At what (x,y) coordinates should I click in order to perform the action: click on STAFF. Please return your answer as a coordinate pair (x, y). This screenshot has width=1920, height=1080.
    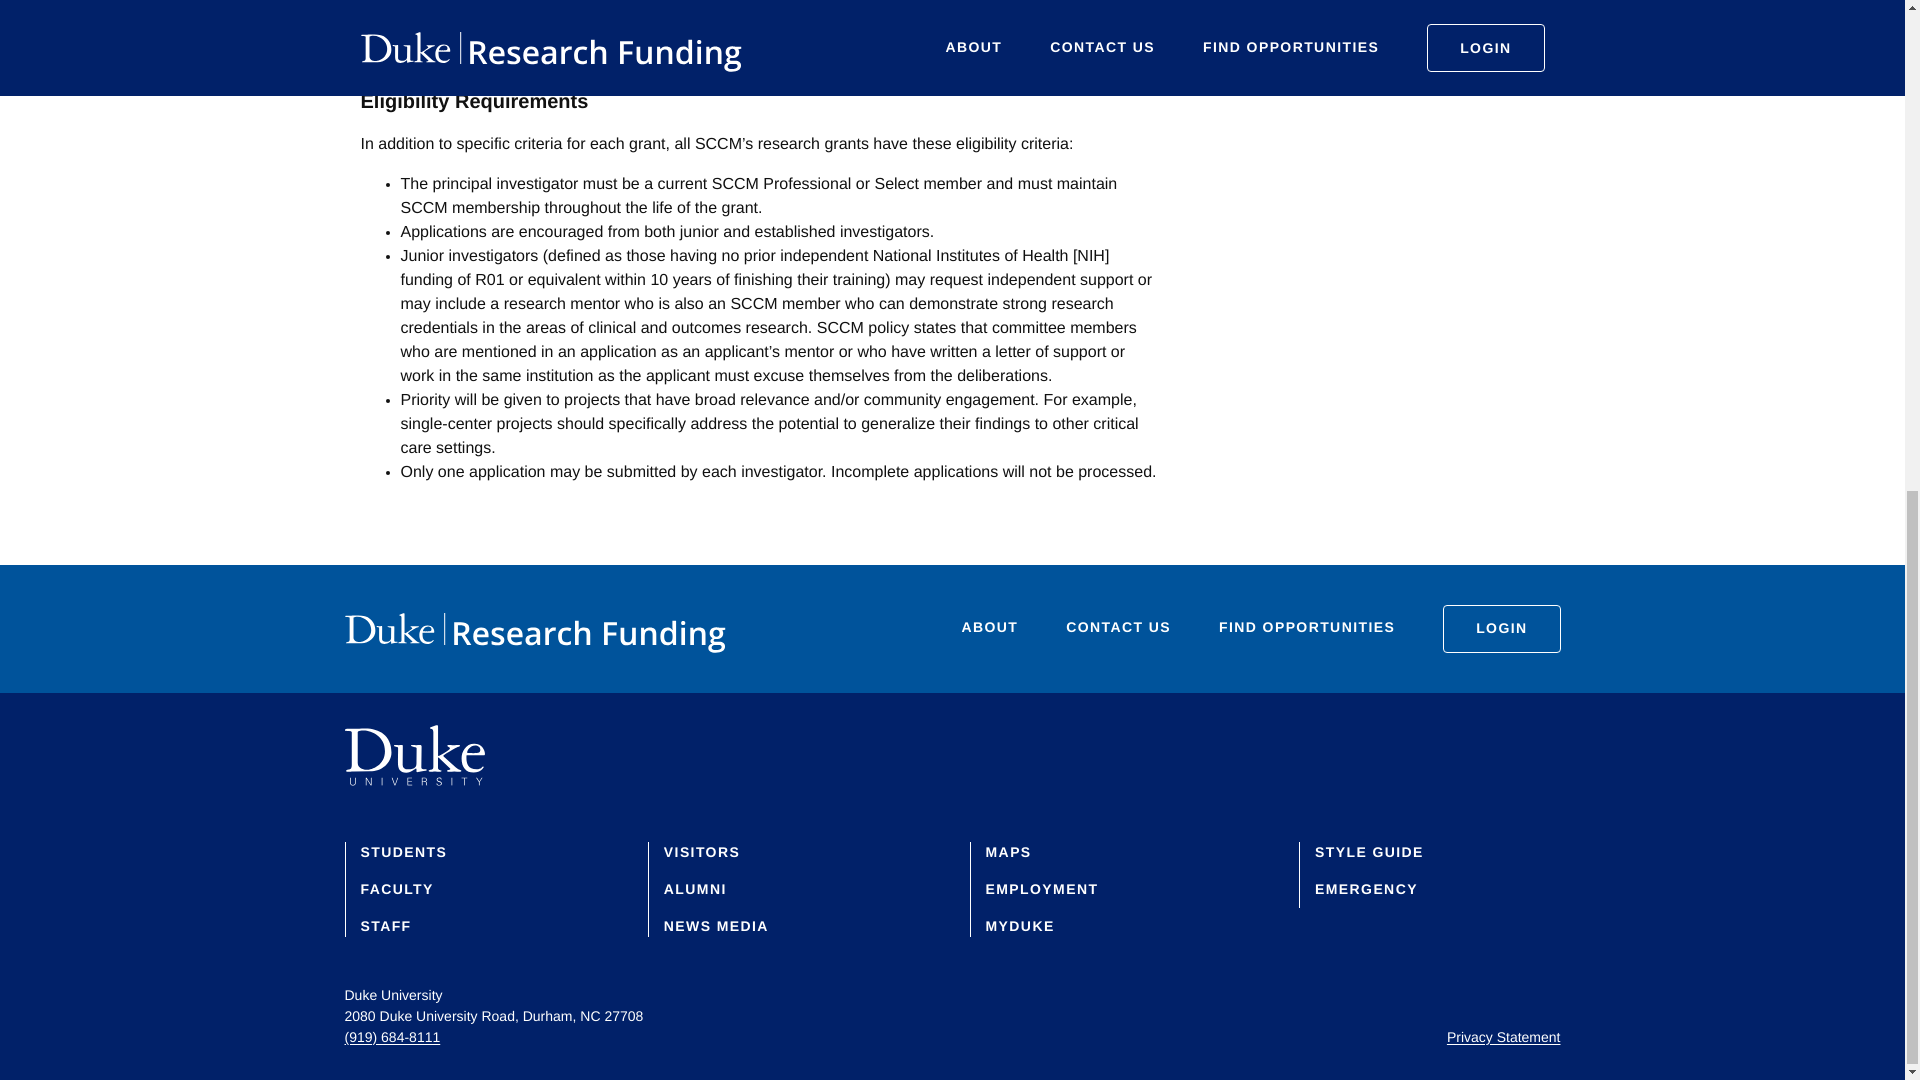
    Looking at the image, I should click on (385, 926).